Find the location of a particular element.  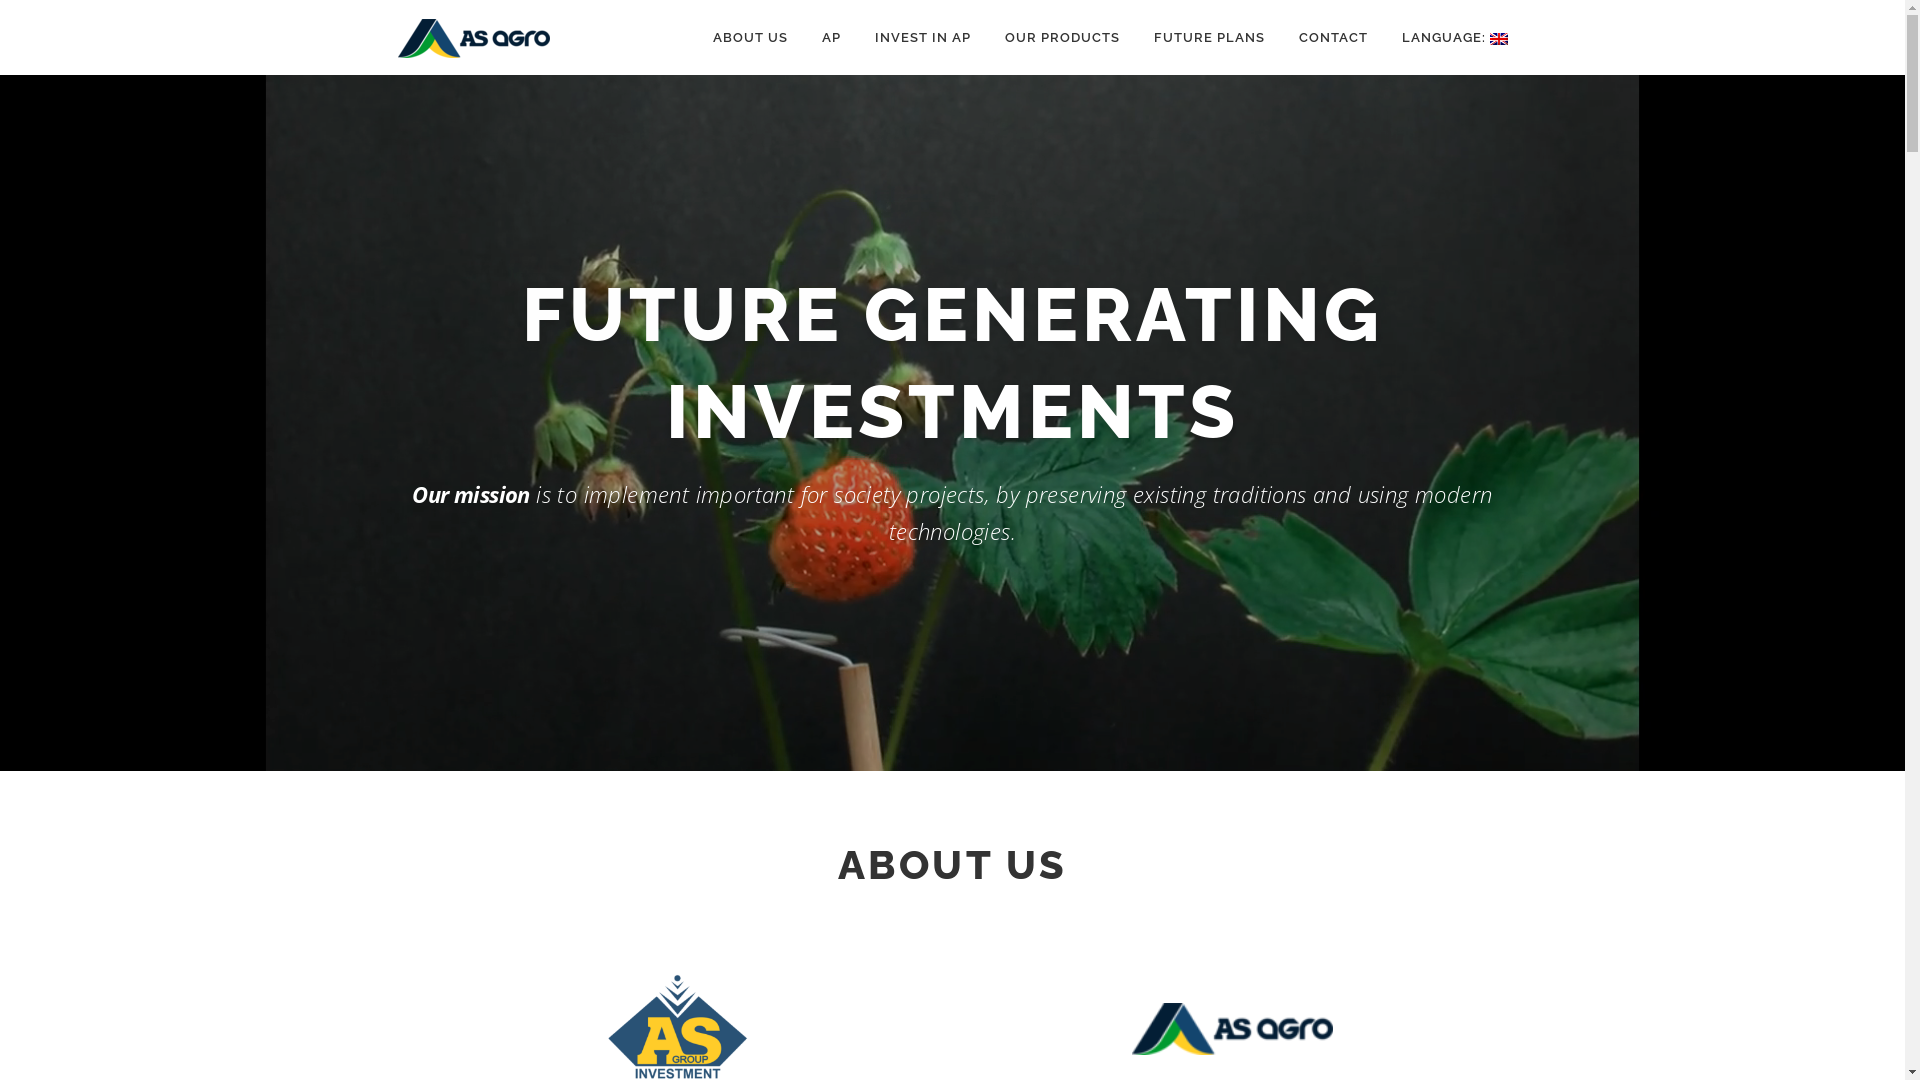

ABOUT US is located at coordinates (750, 38).